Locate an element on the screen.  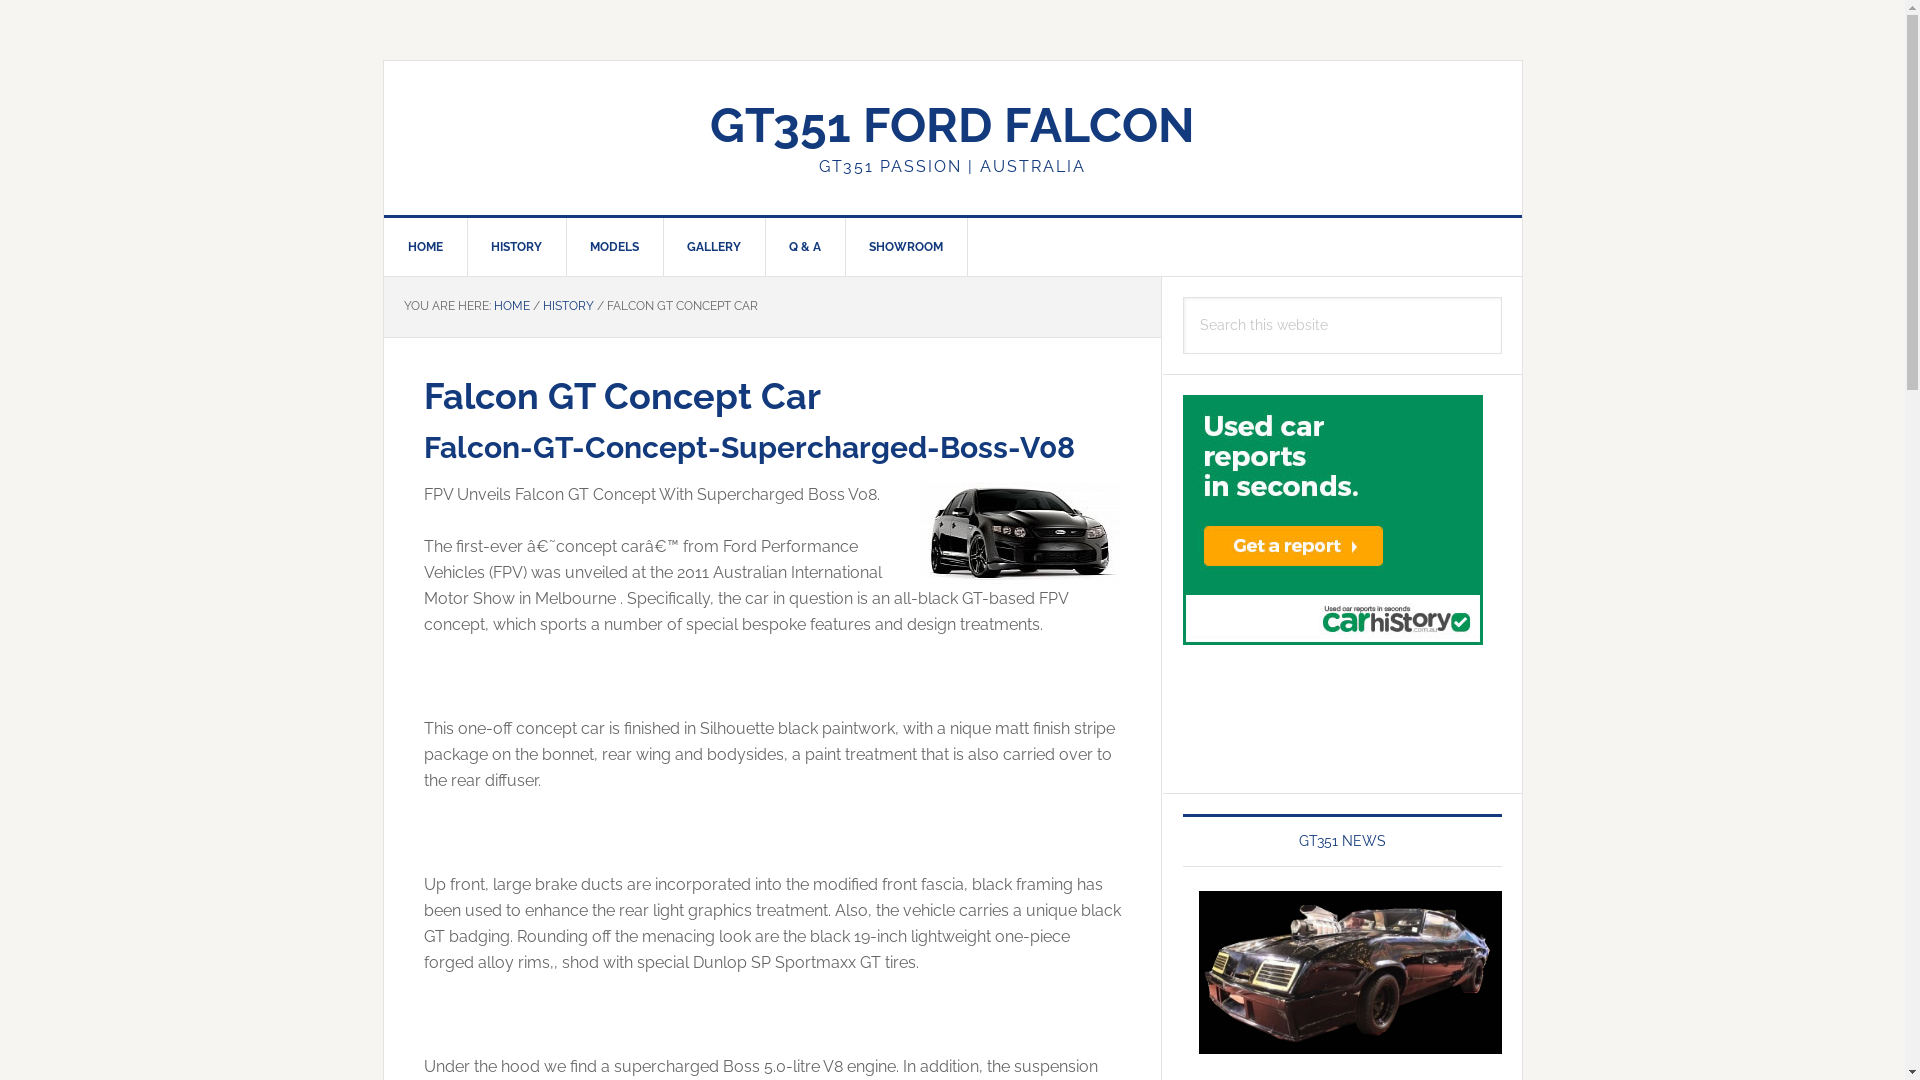
SHOWROOM is located at coordinates (906, 247).